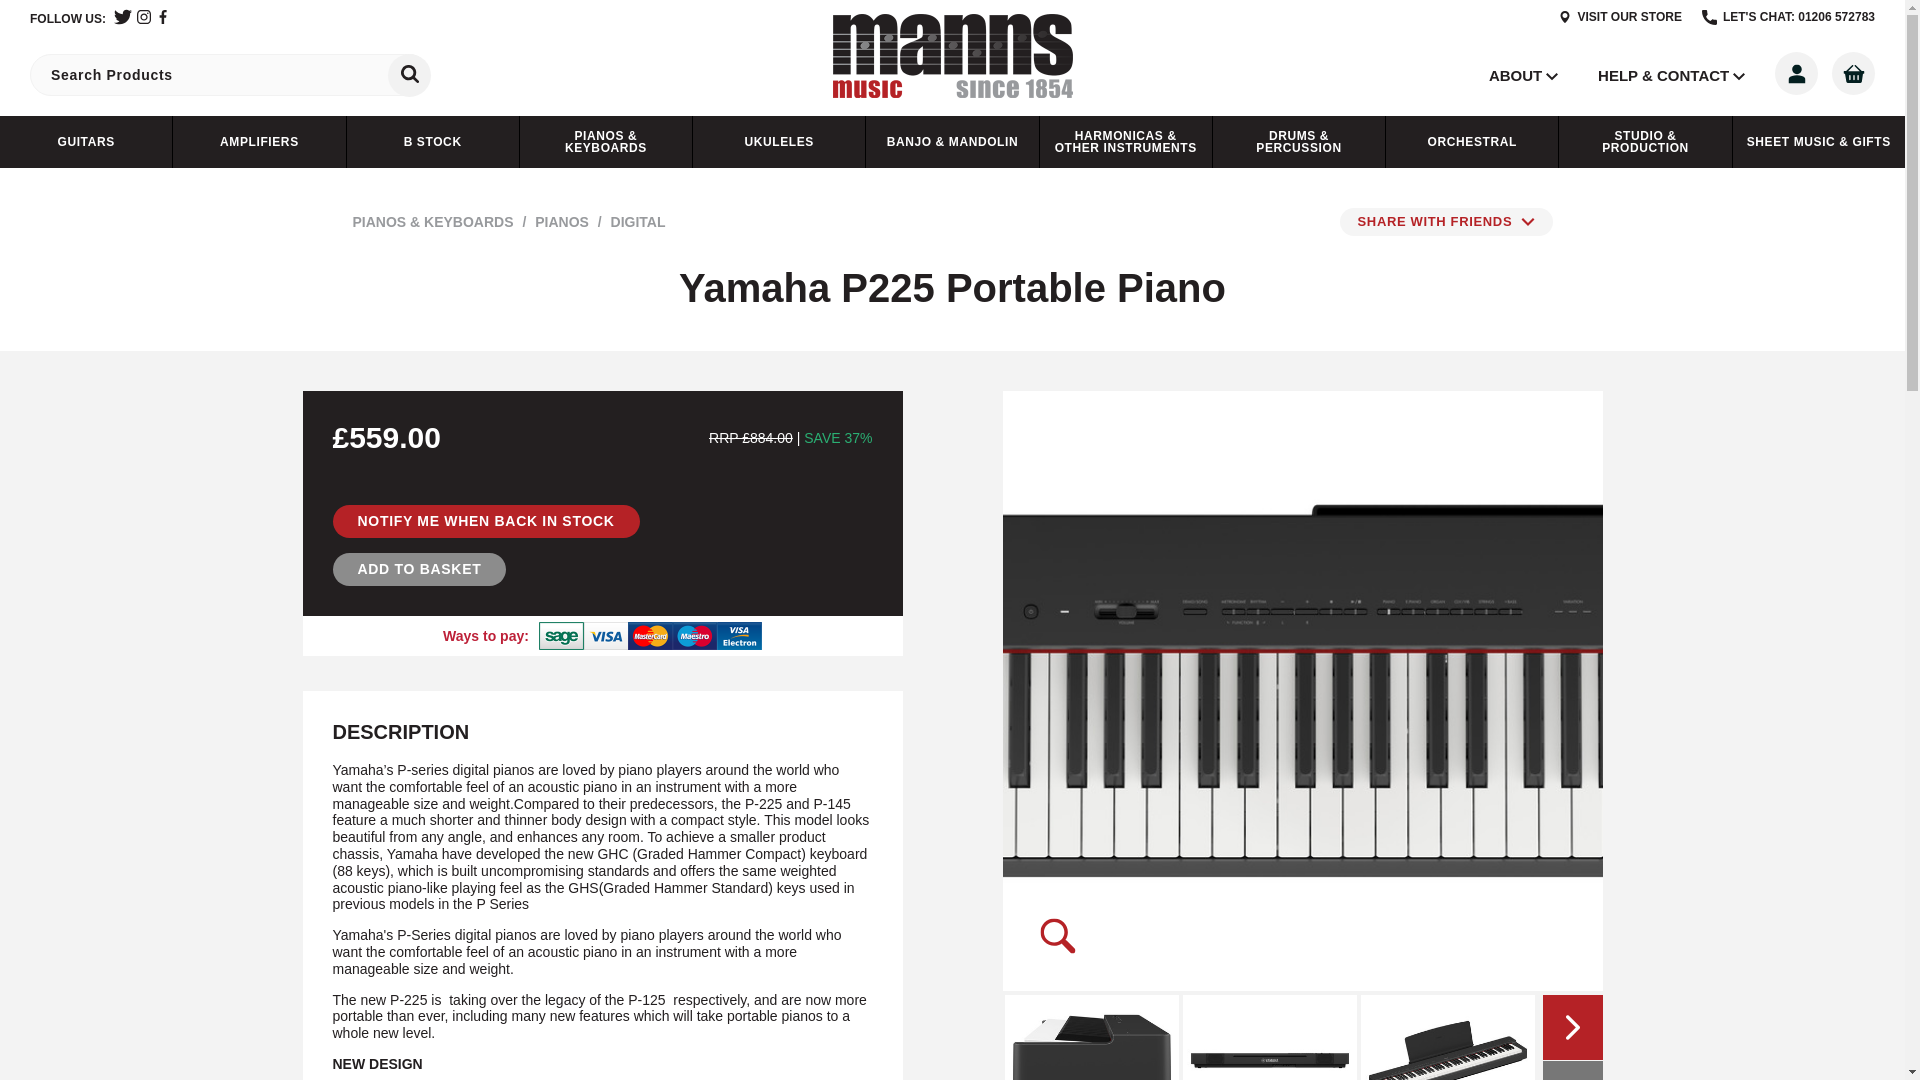  Describe the element at coordinates (1268, 1037) in the screenshot. I see `Yamaha P225 Portable Piano` at that location.